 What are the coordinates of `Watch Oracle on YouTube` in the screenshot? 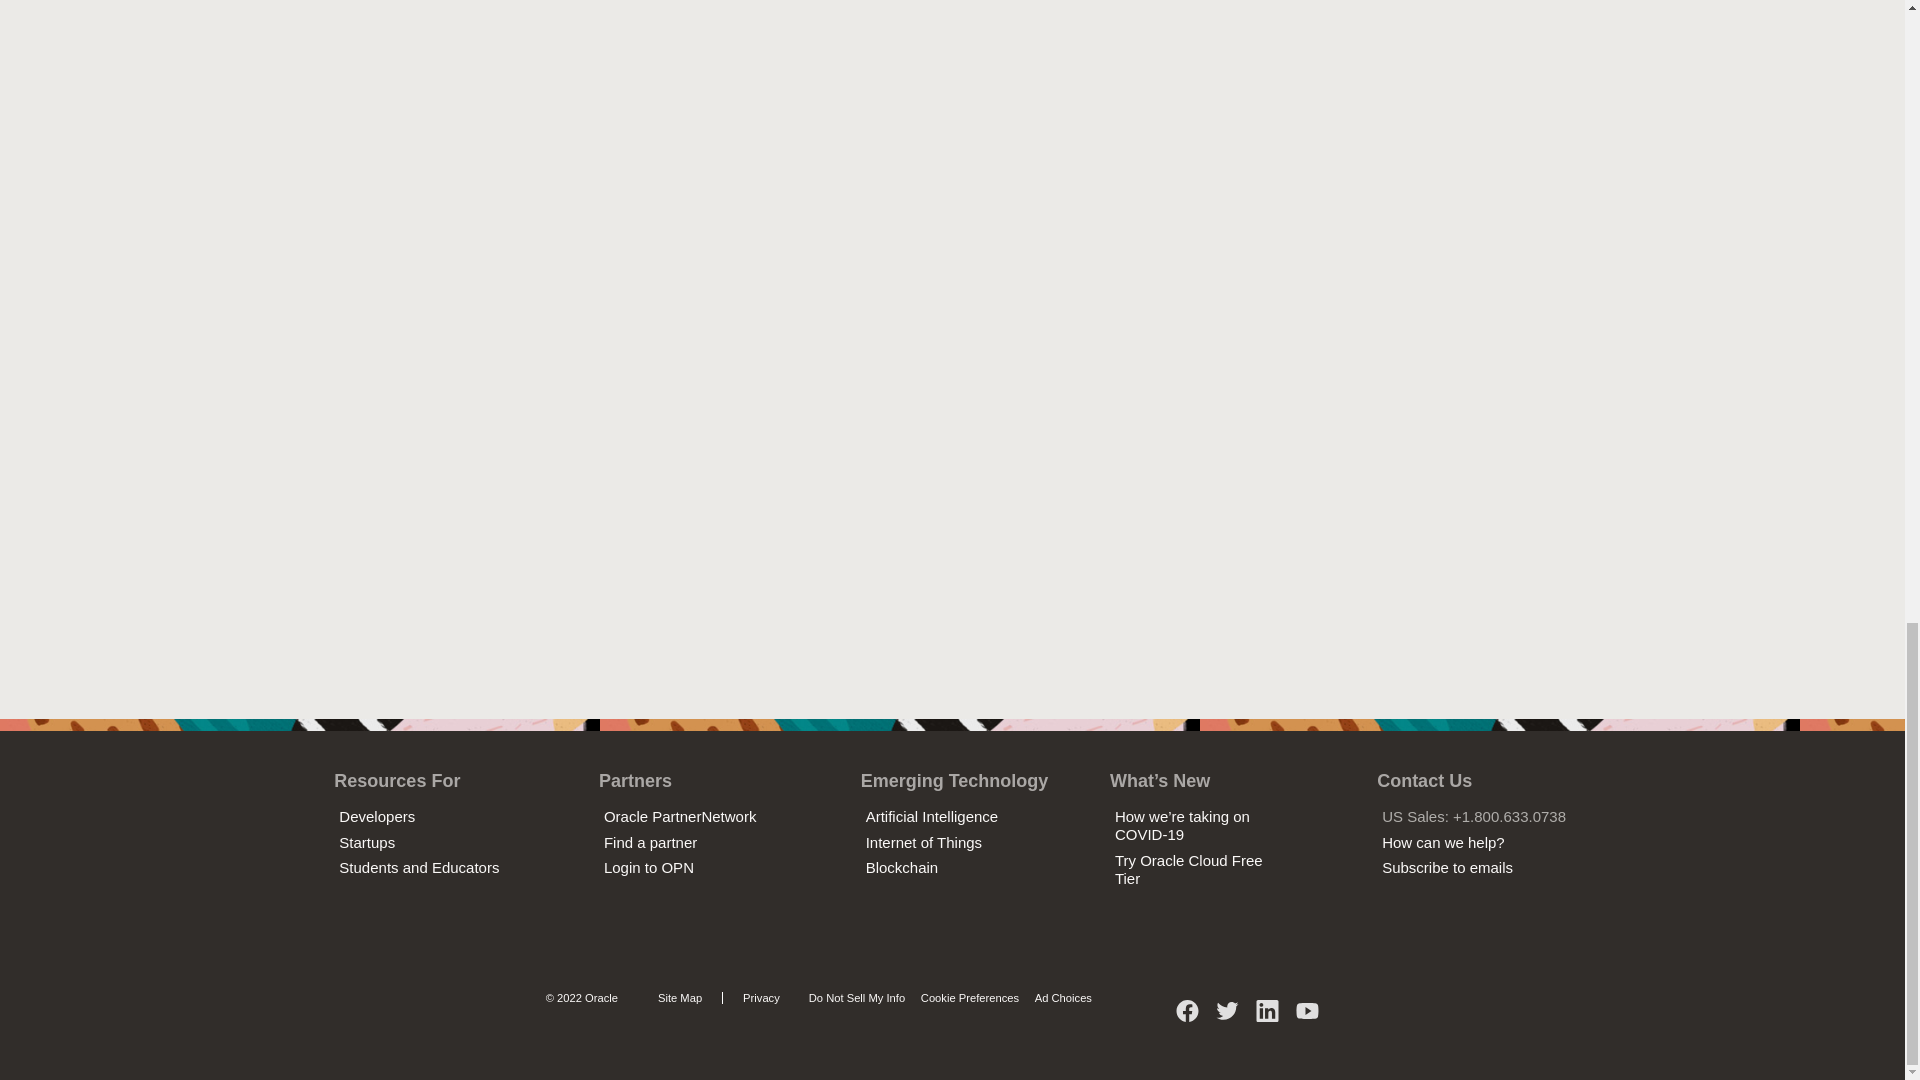 It's located at (1307, 1018).